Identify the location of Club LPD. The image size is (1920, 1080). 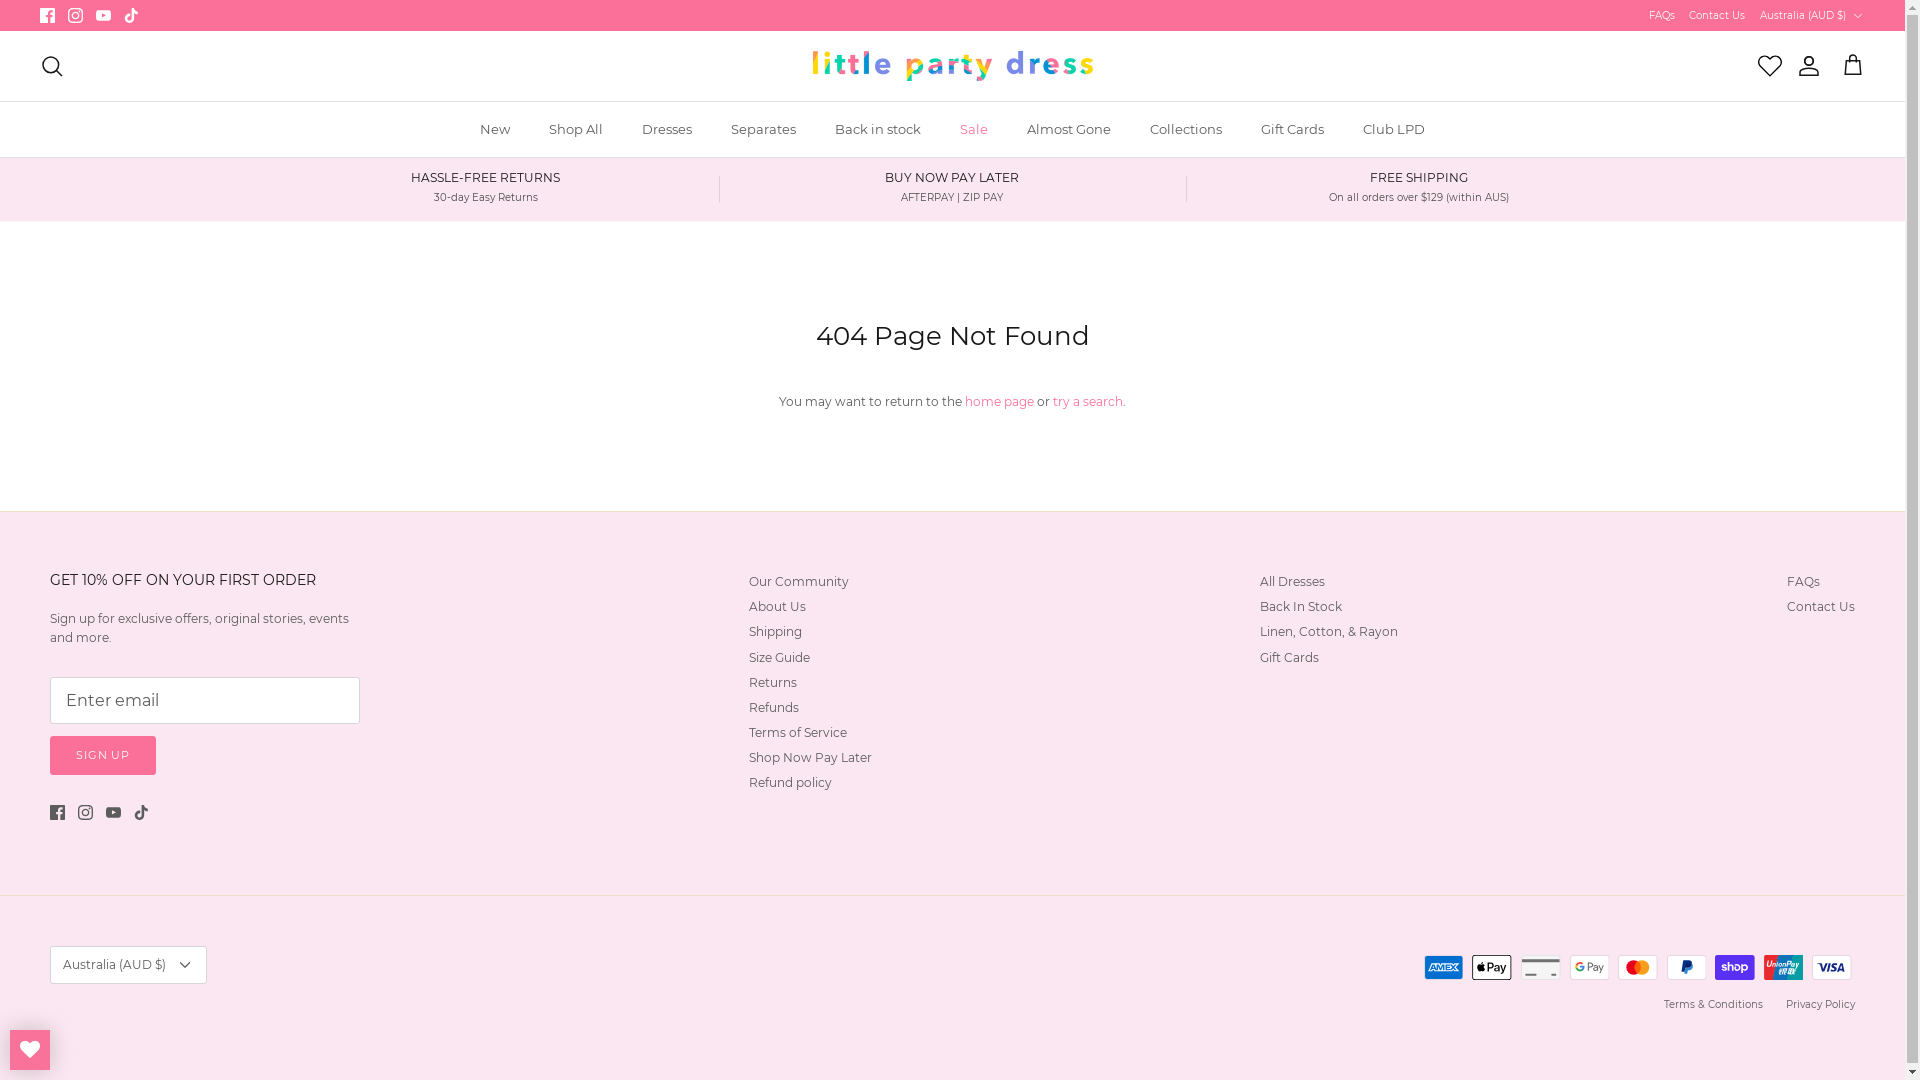
(1394, 130).